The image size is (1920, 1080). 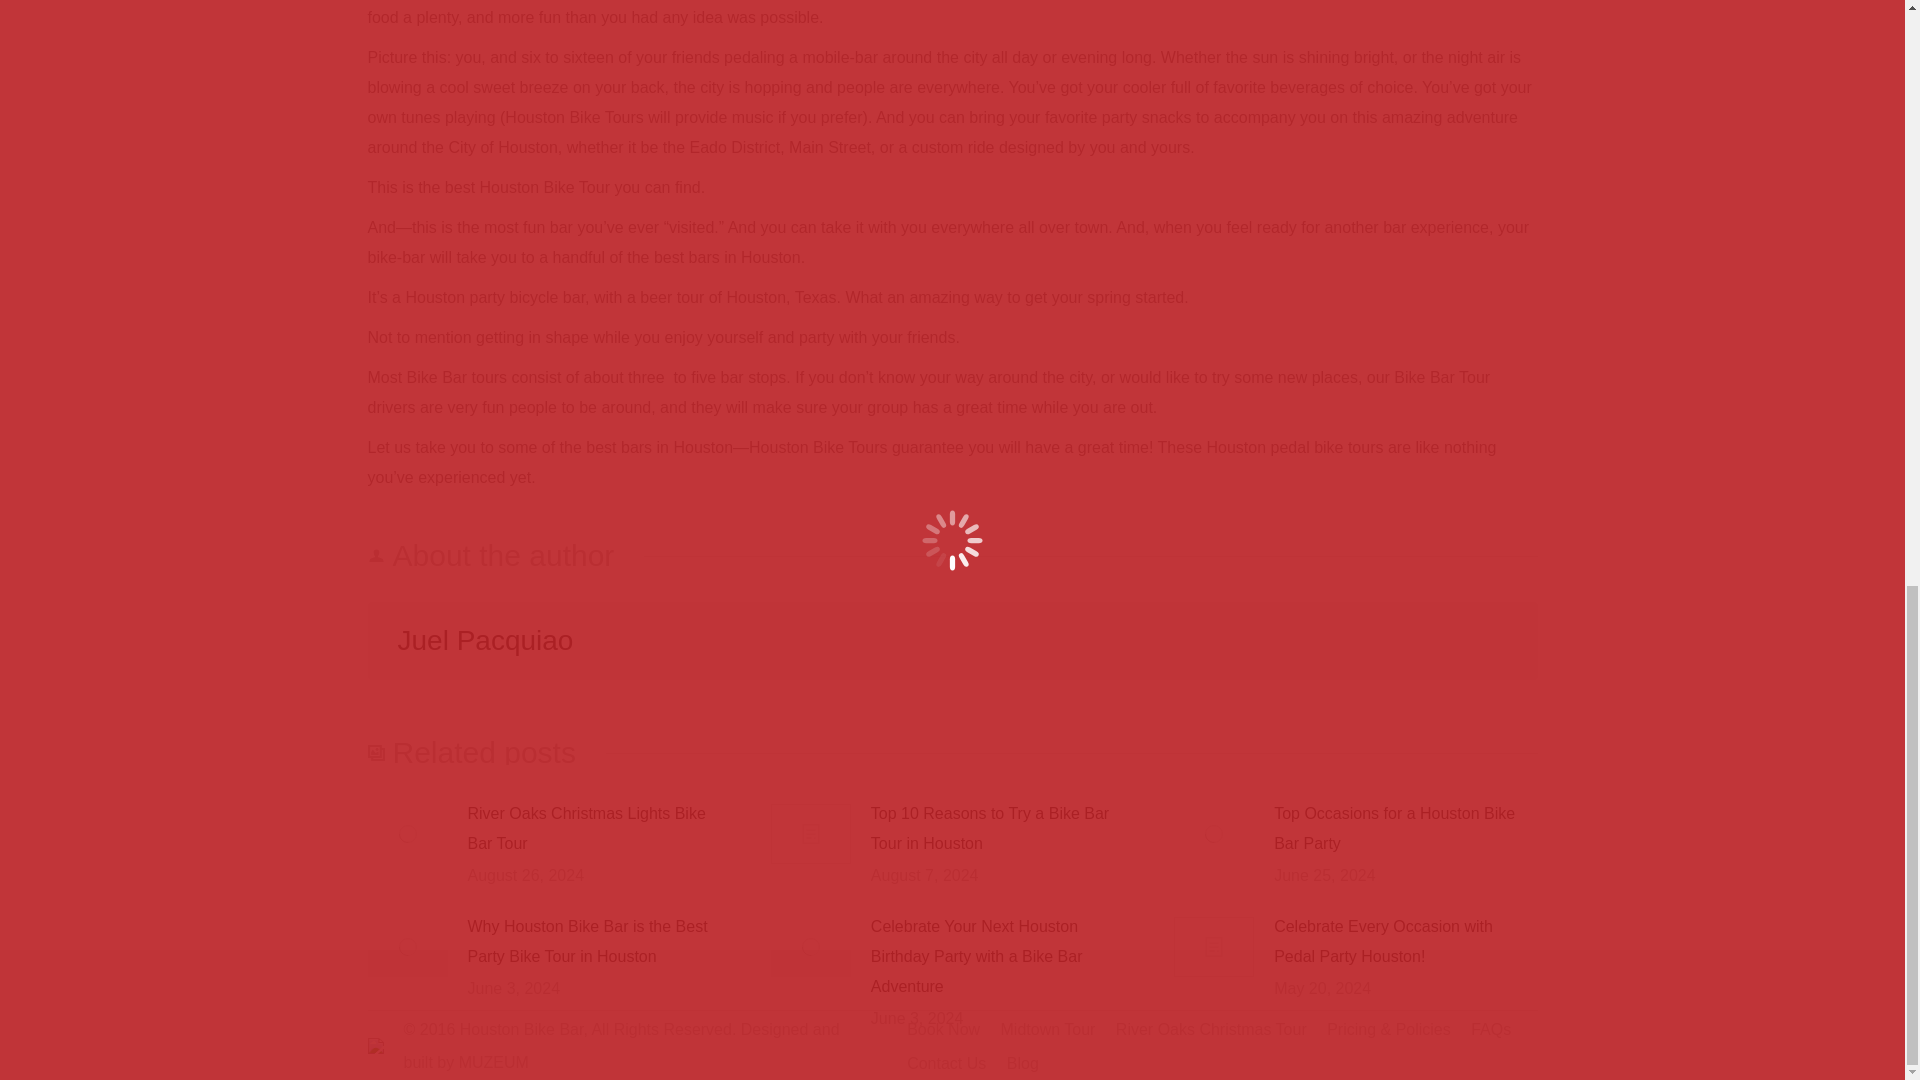 I want to click on Top Occasions for a Houston Bike Bar Party, so click(x=1406, y=828).